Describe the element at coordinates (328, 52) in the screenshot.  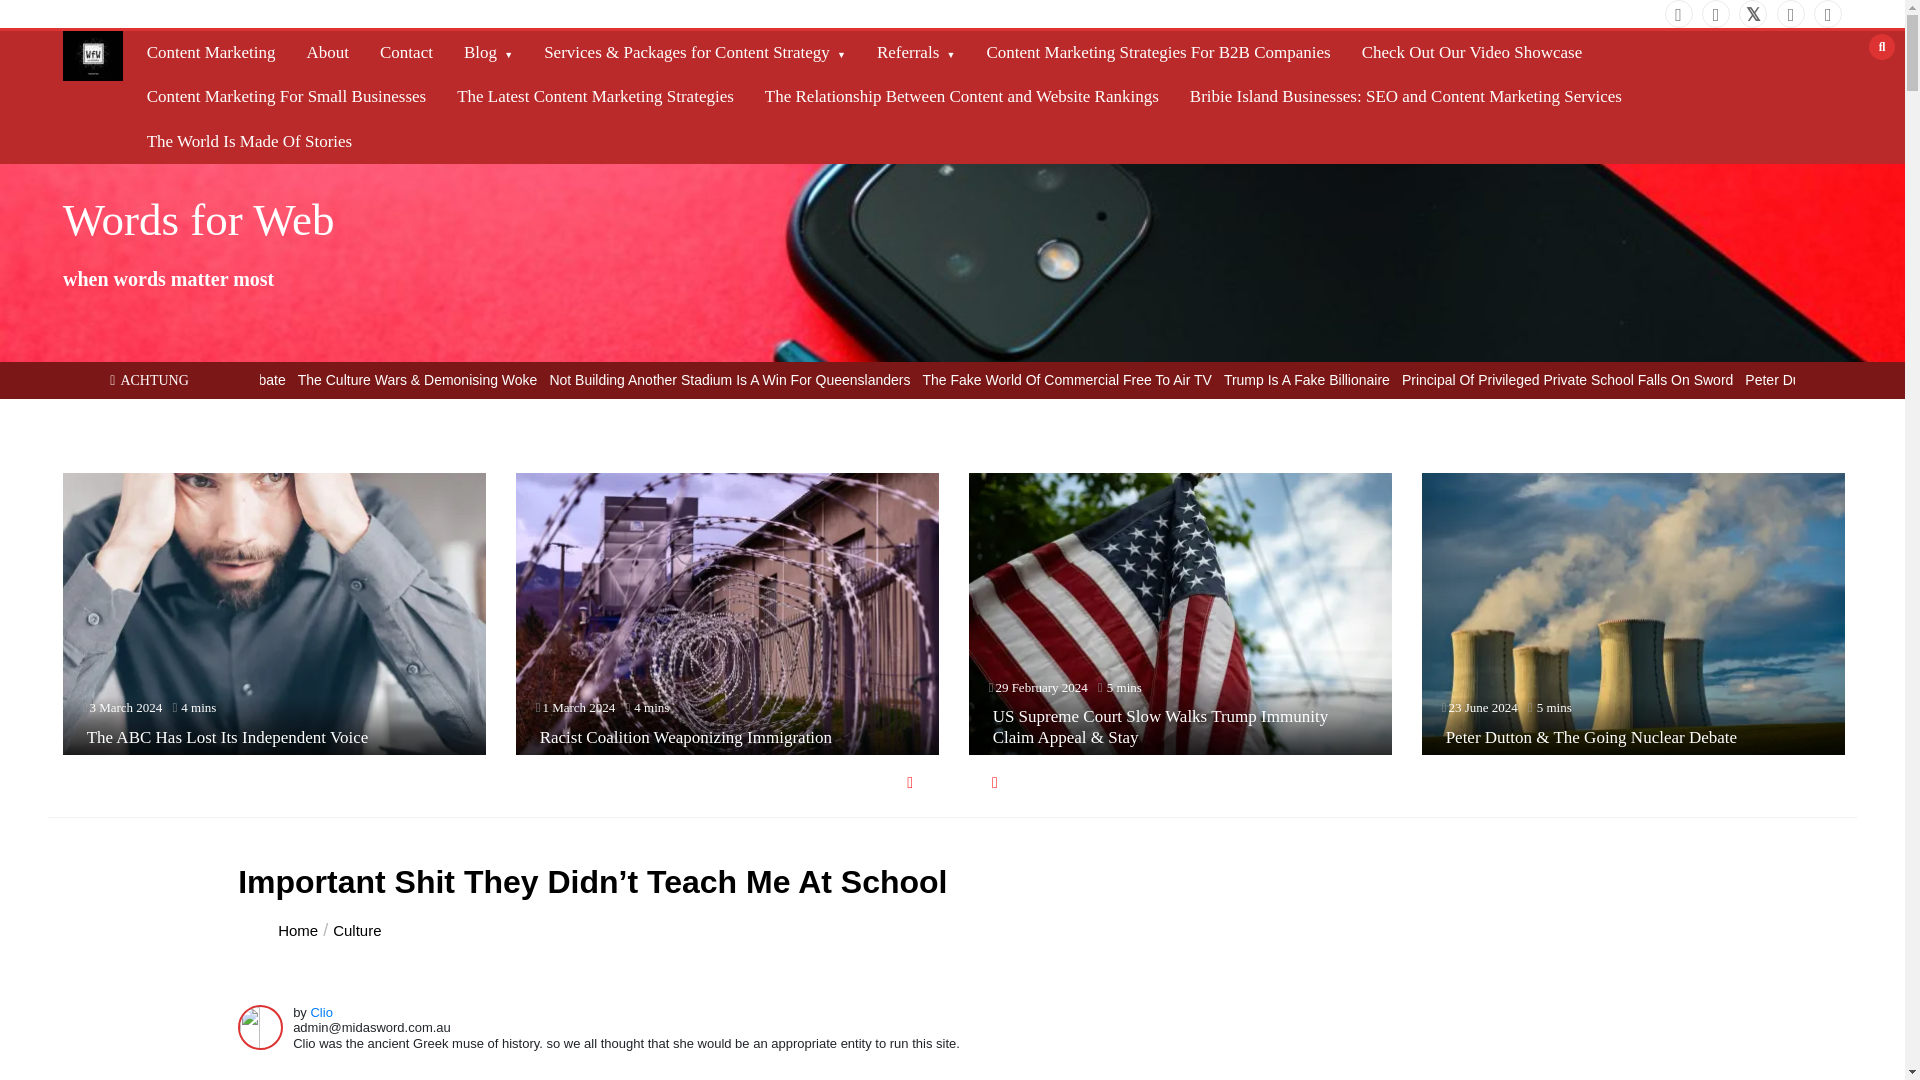
I see `About` at that location.